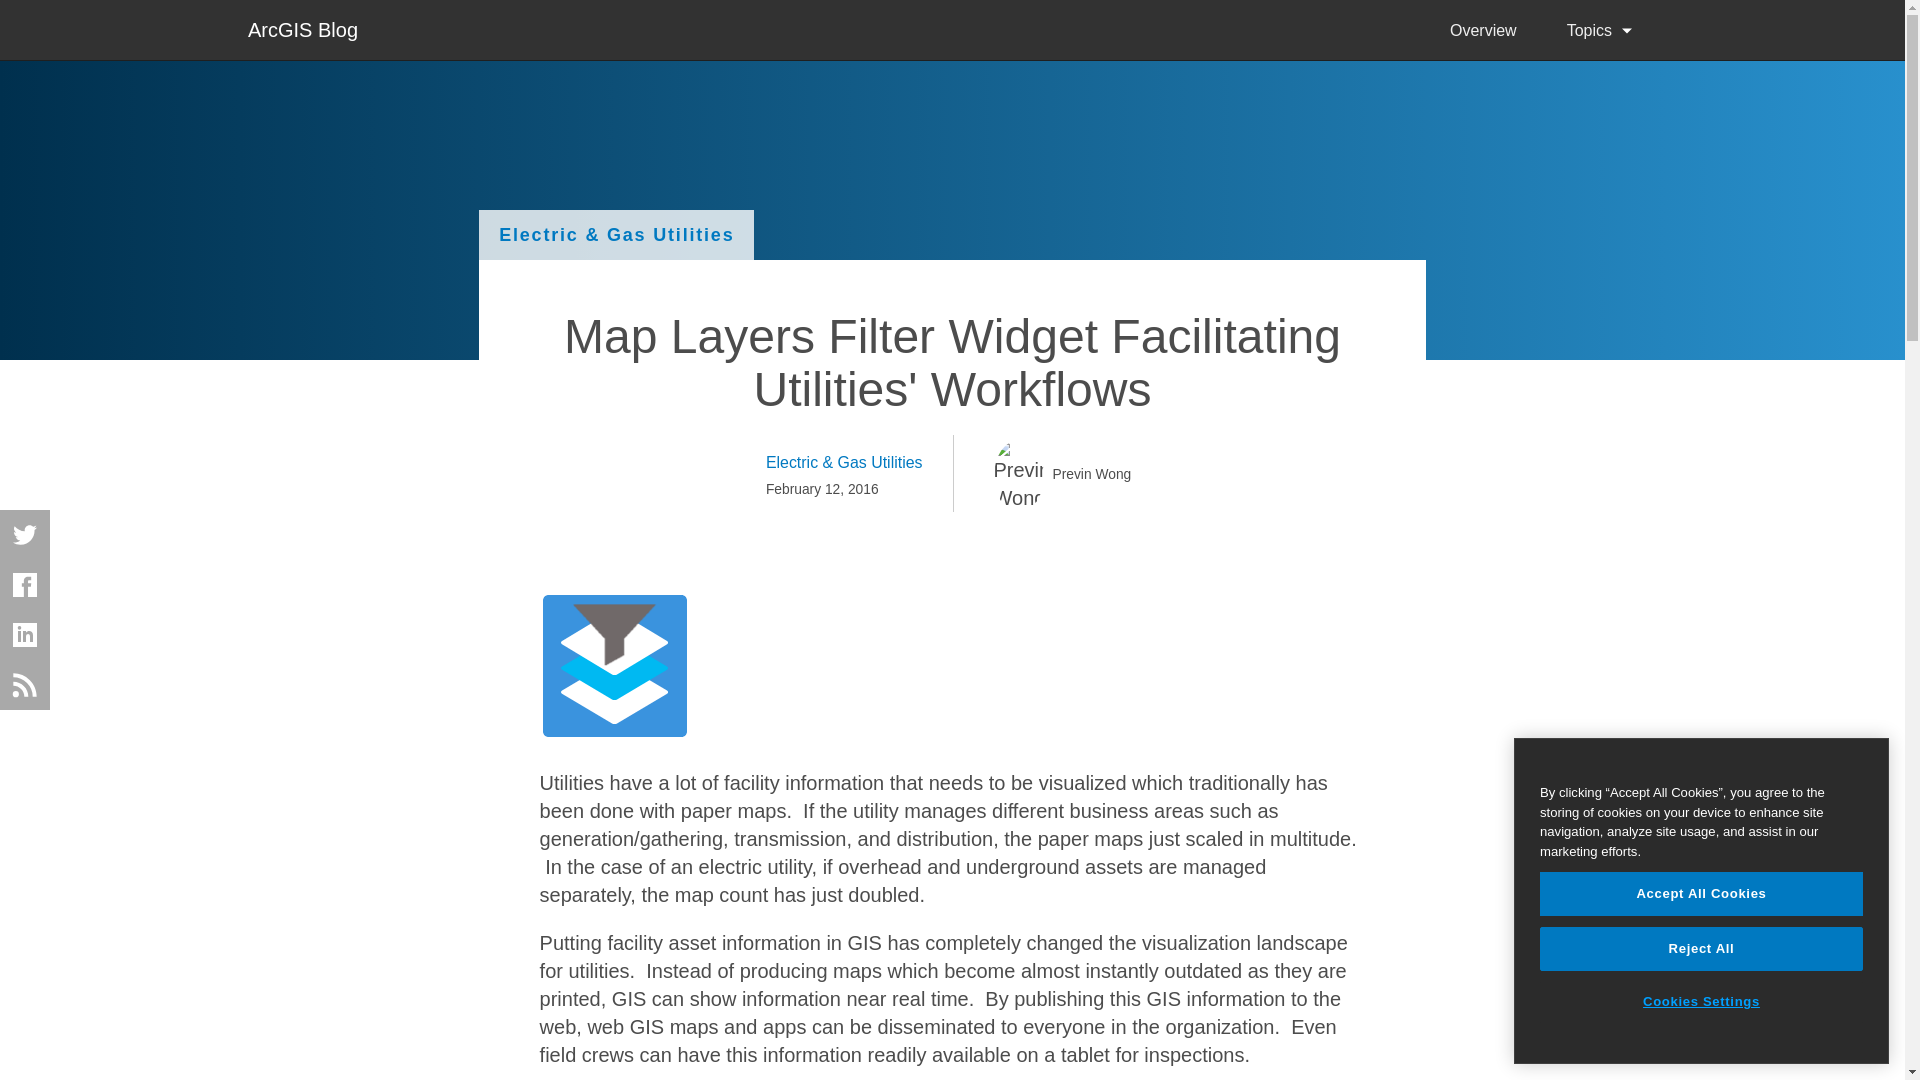  I want to click on Overview, so click(1482, 30).